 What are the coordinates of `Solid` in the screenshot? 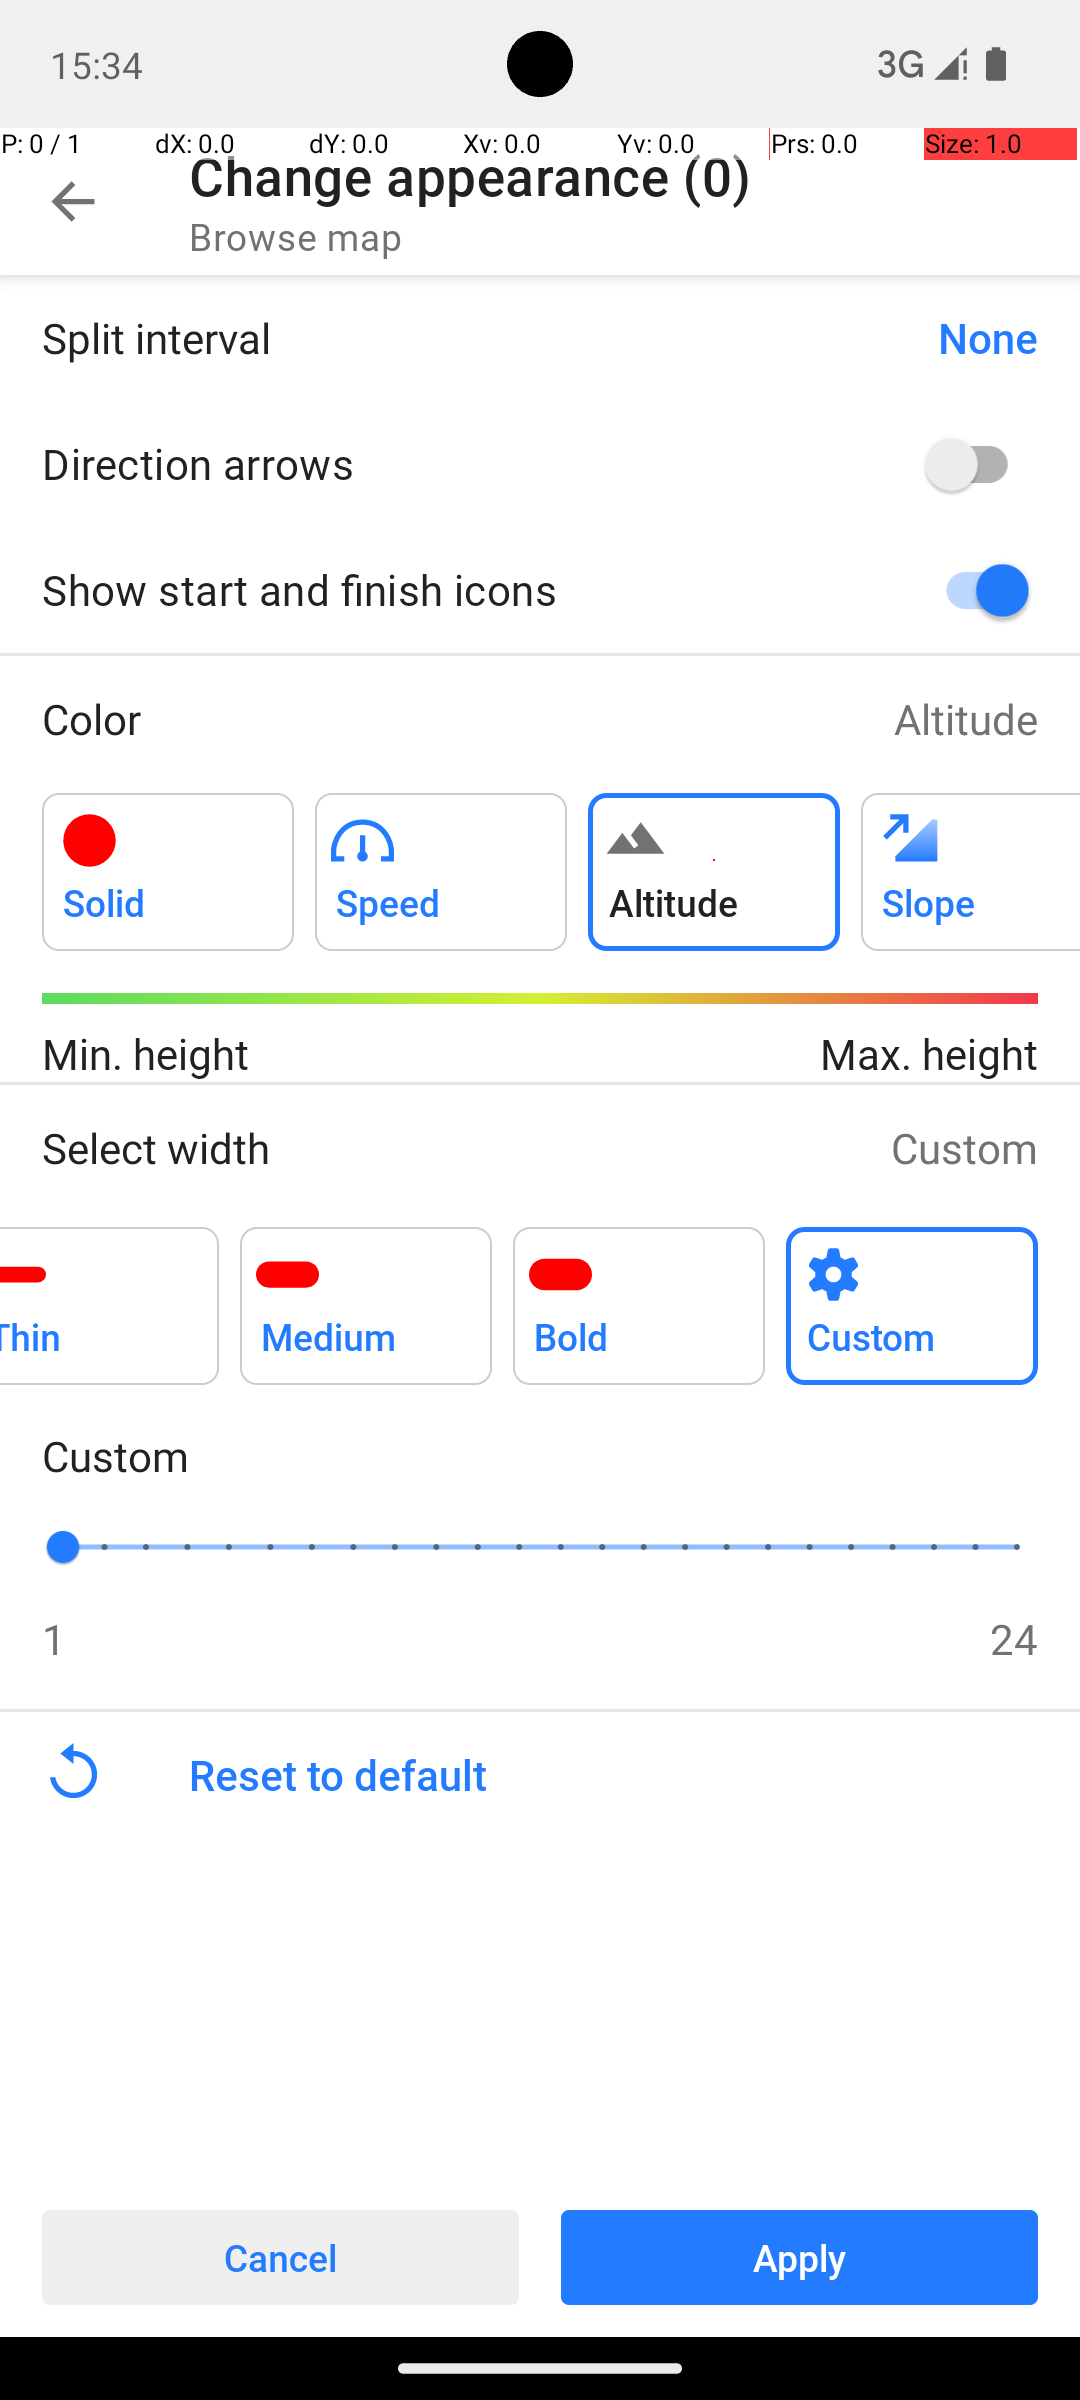 It's located at (168, 860).